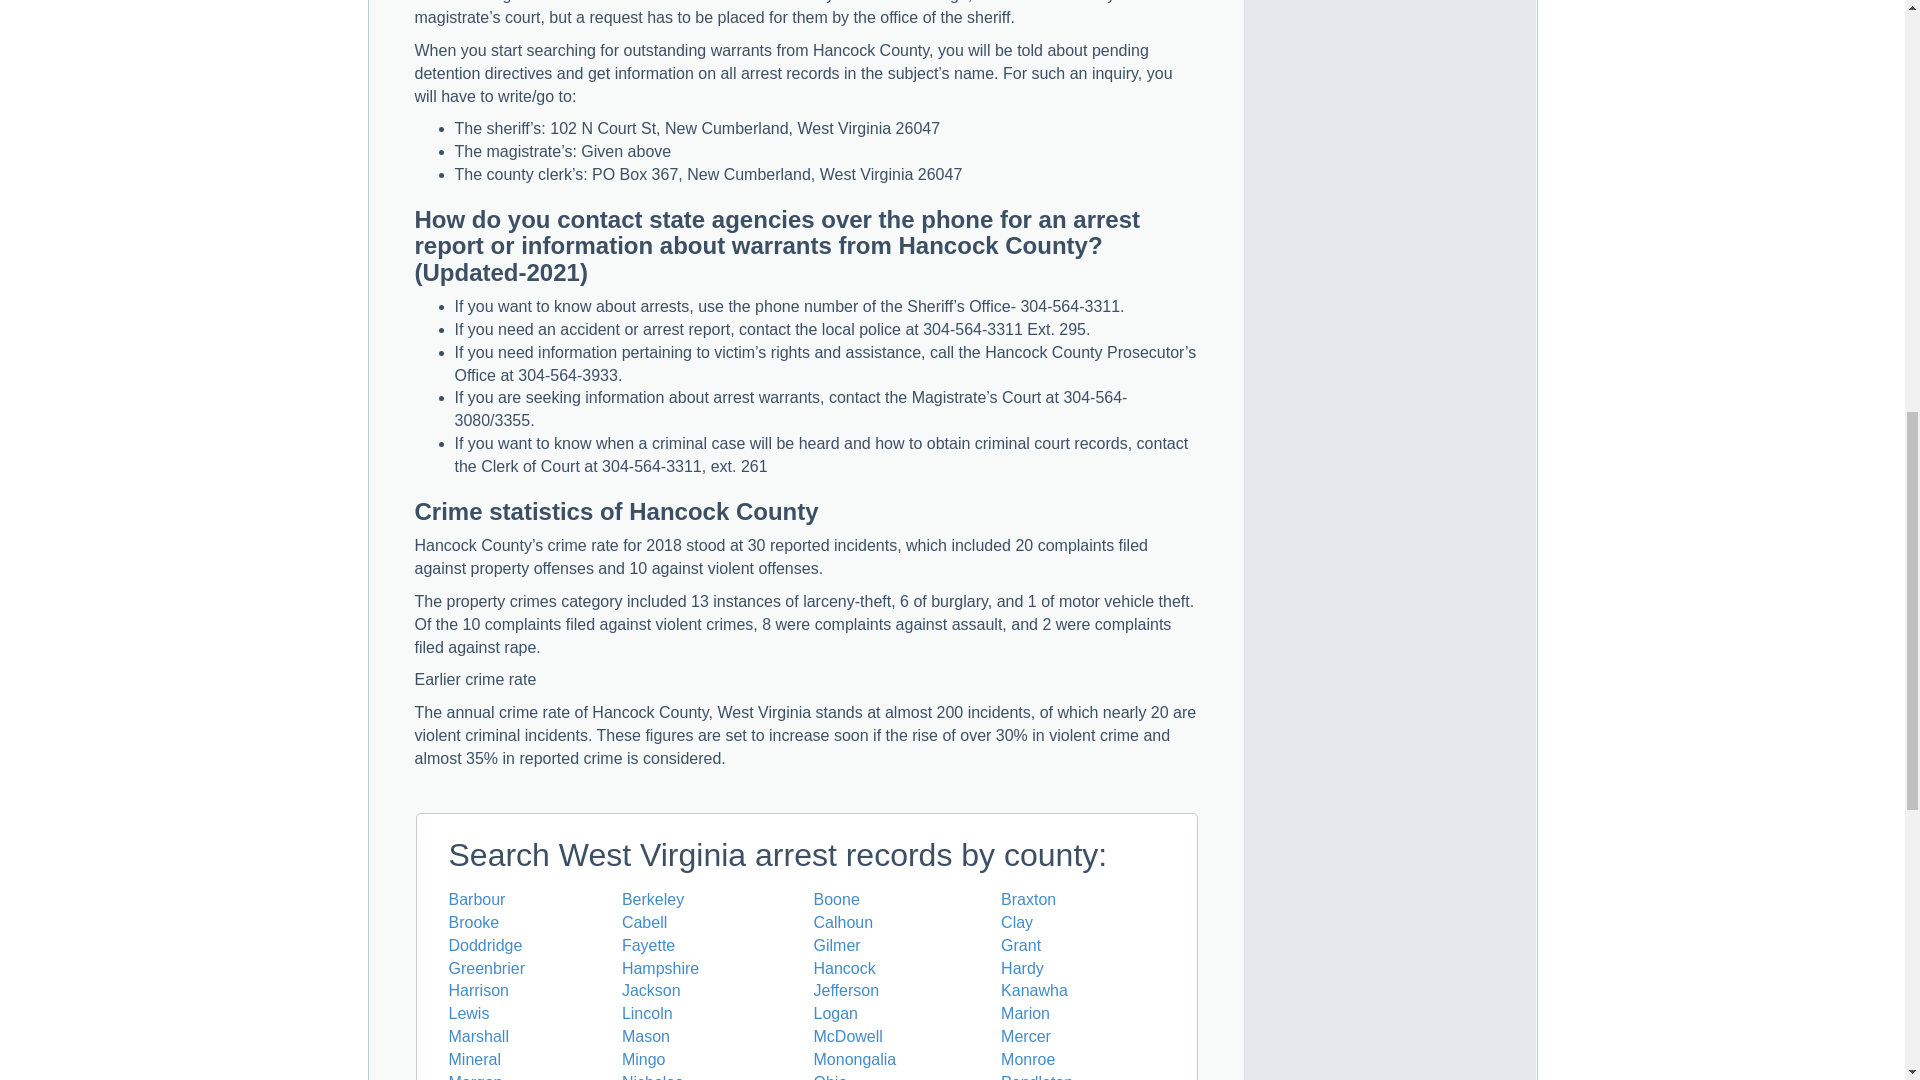  Describe the element at coordinates (648, 945) in the screenshot. I see `Fayette` at that location.